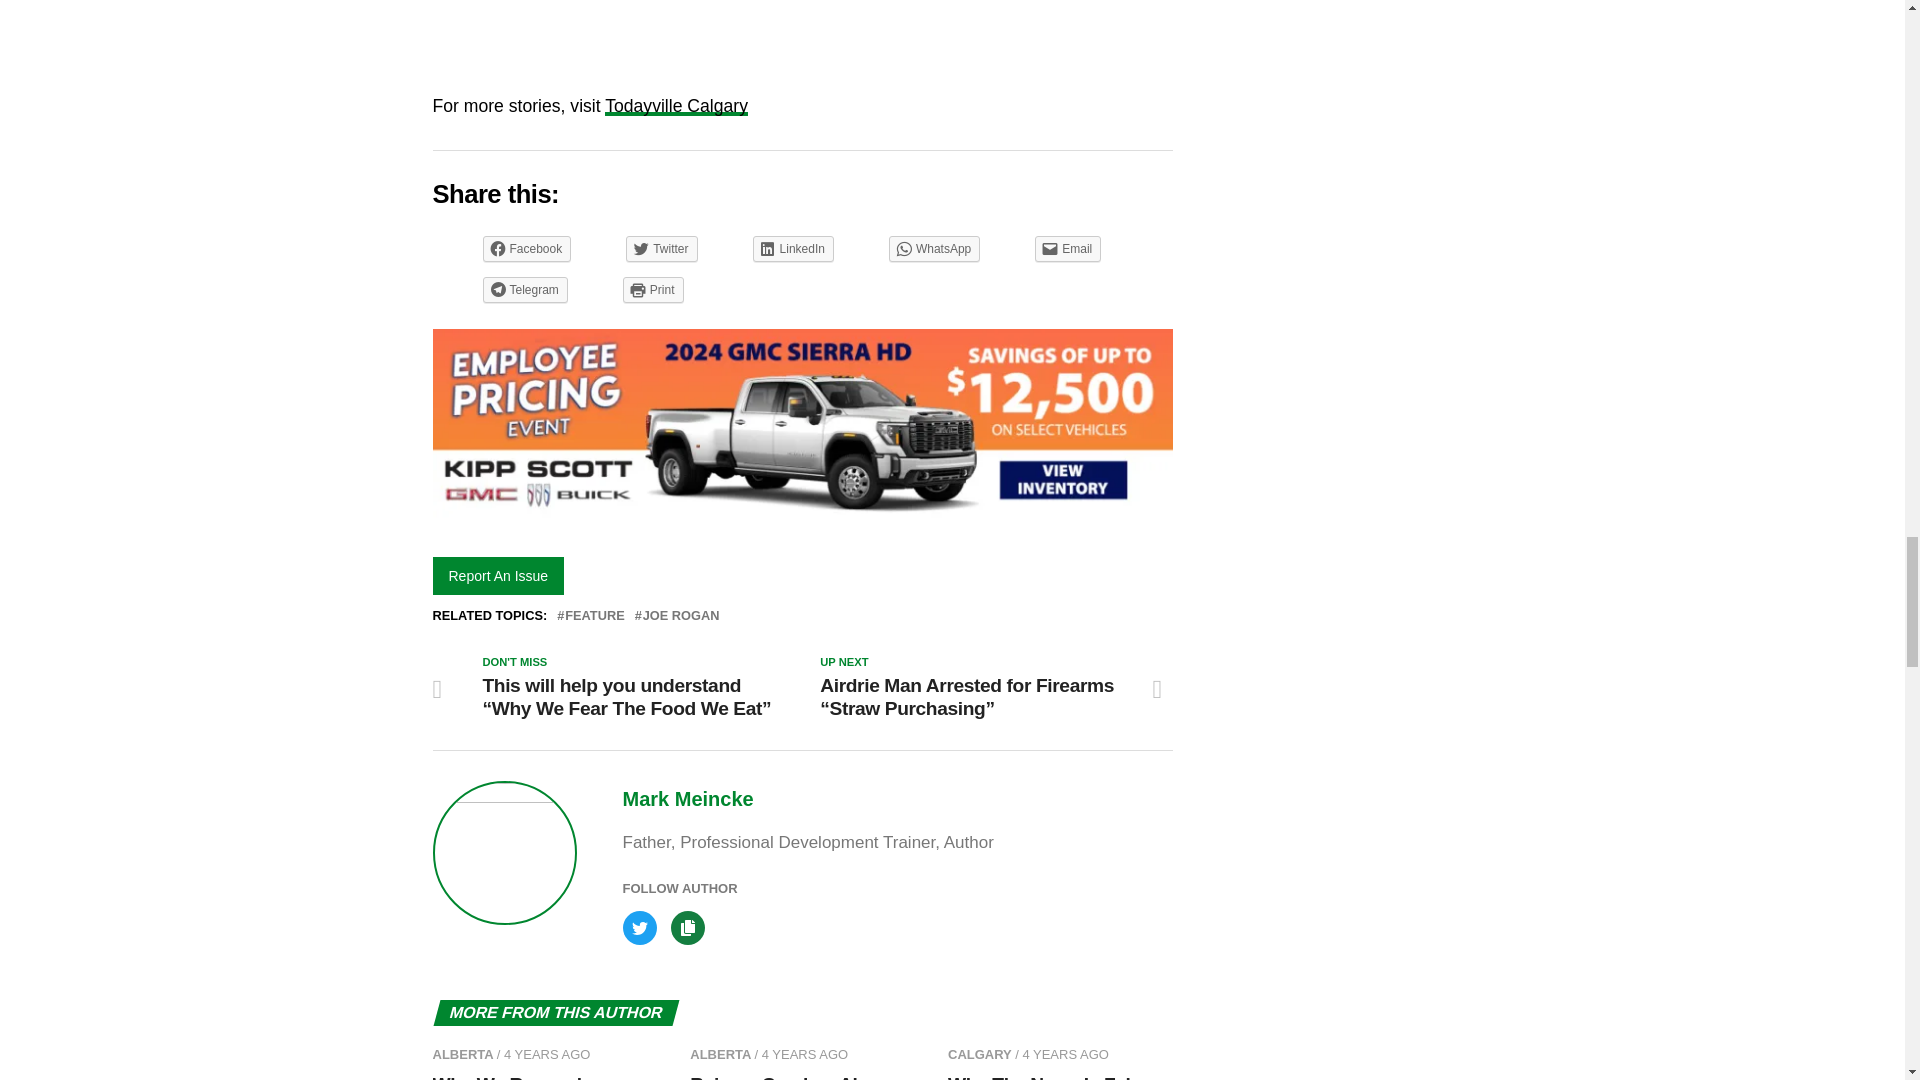 The width and height of the screenshot is (1920, 1080). What do you see at coordinates (646, 918) in the screenshot?
I see `Follow author on Twitter` at bounding box center [646, 918].